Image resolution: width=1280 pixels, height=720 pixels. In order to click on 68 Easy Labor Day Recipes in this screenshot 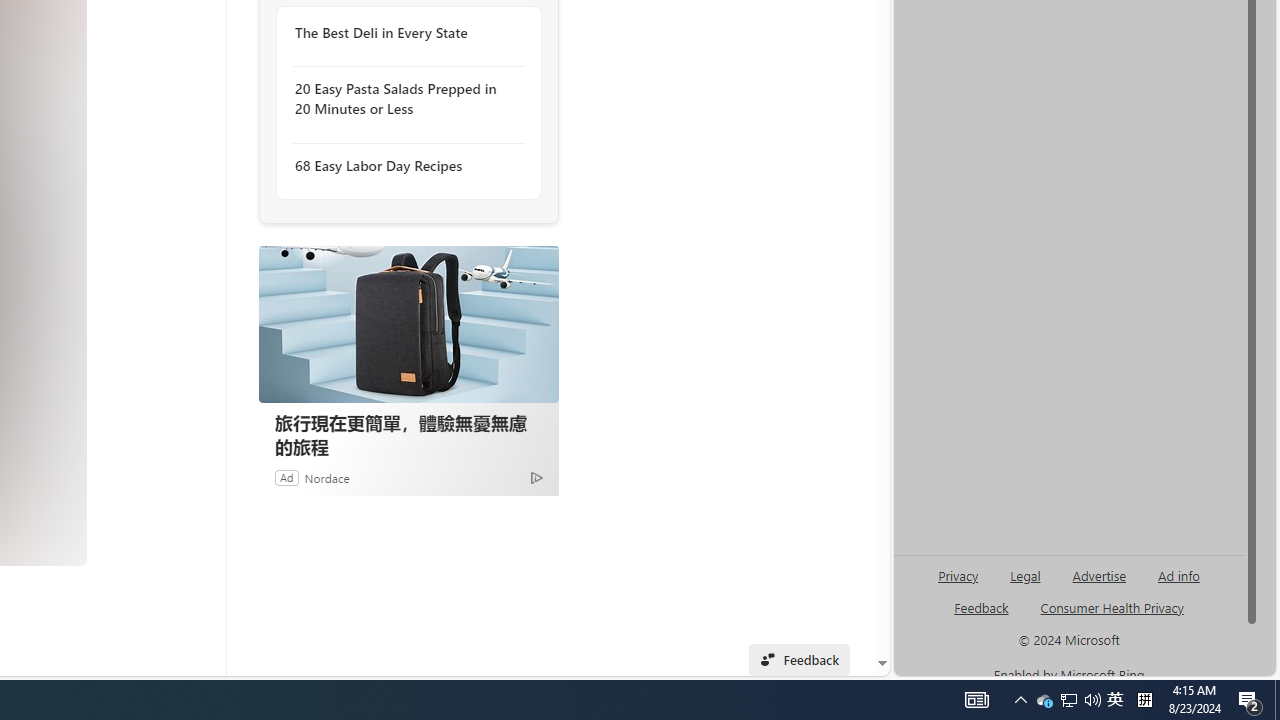, I will do `click(404, 164)`.